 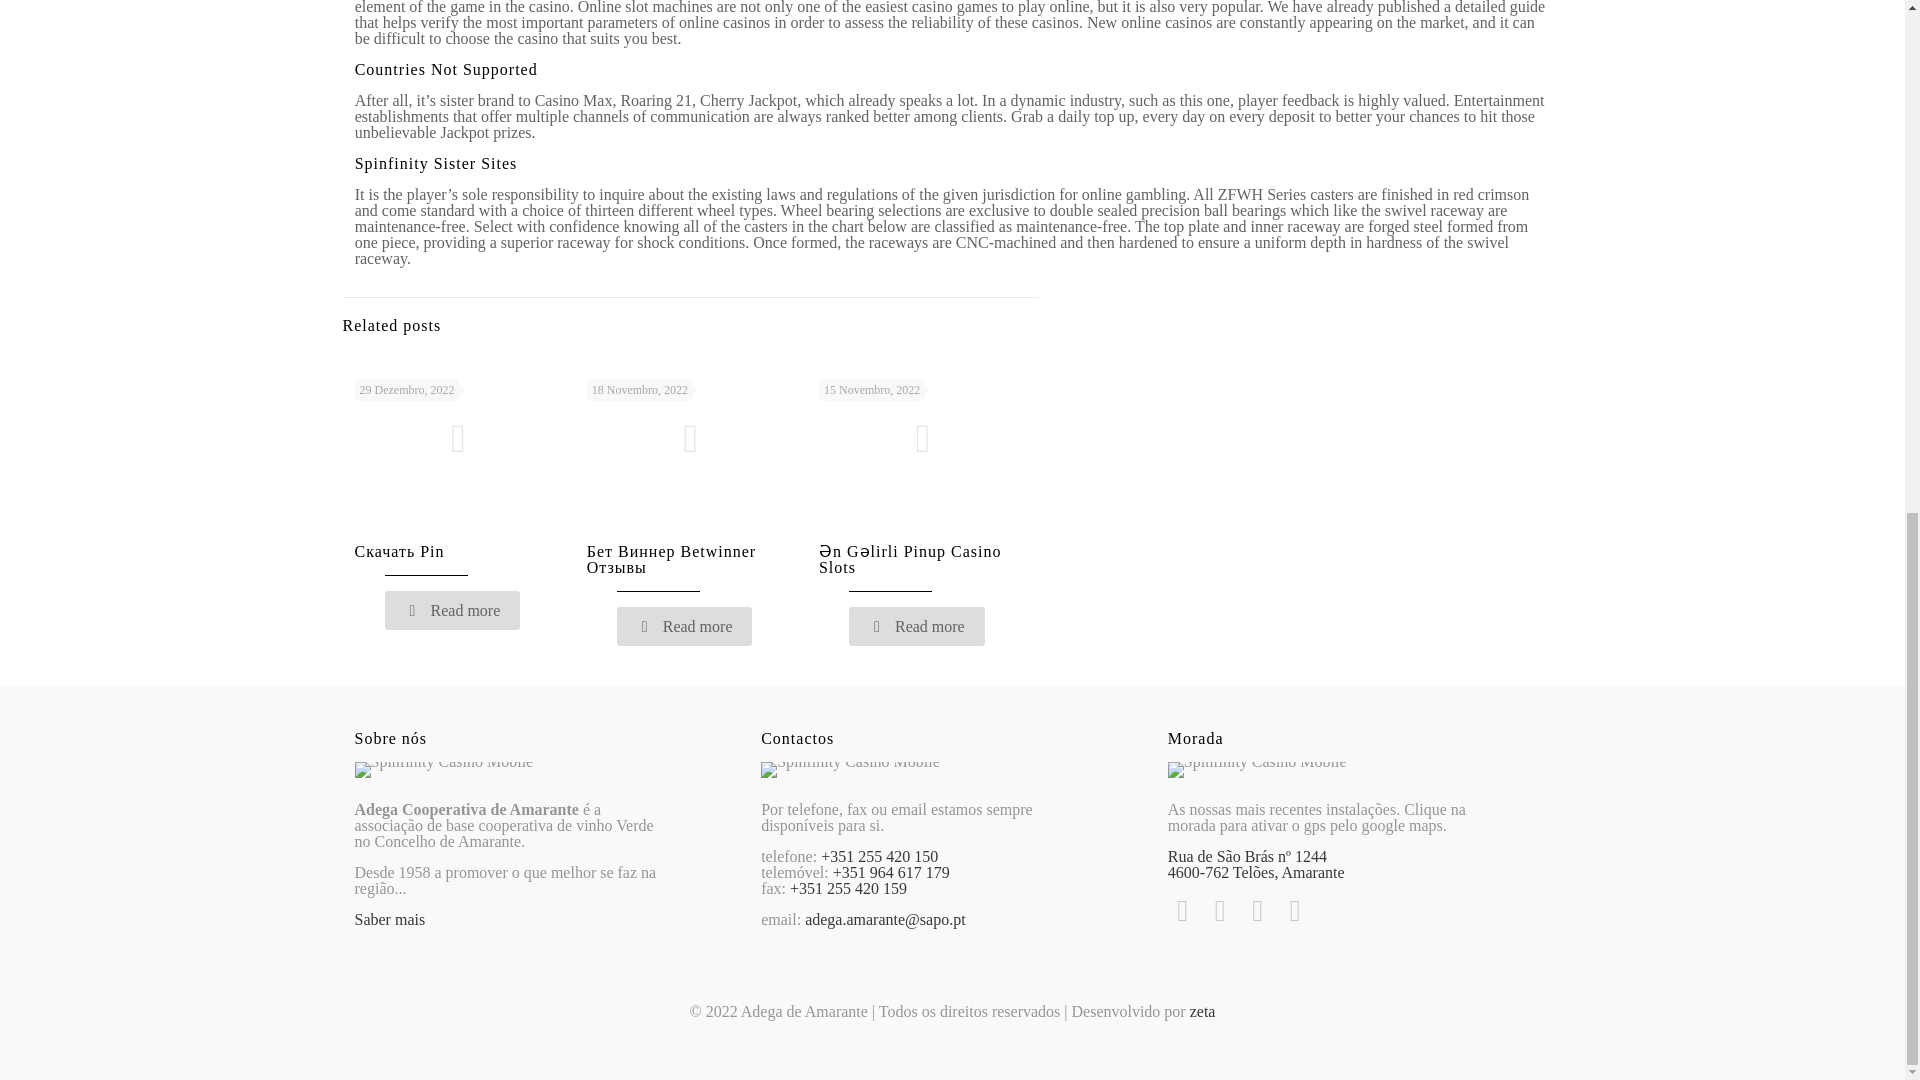 I want to click on Saber mais, so click(x=388, y=919).